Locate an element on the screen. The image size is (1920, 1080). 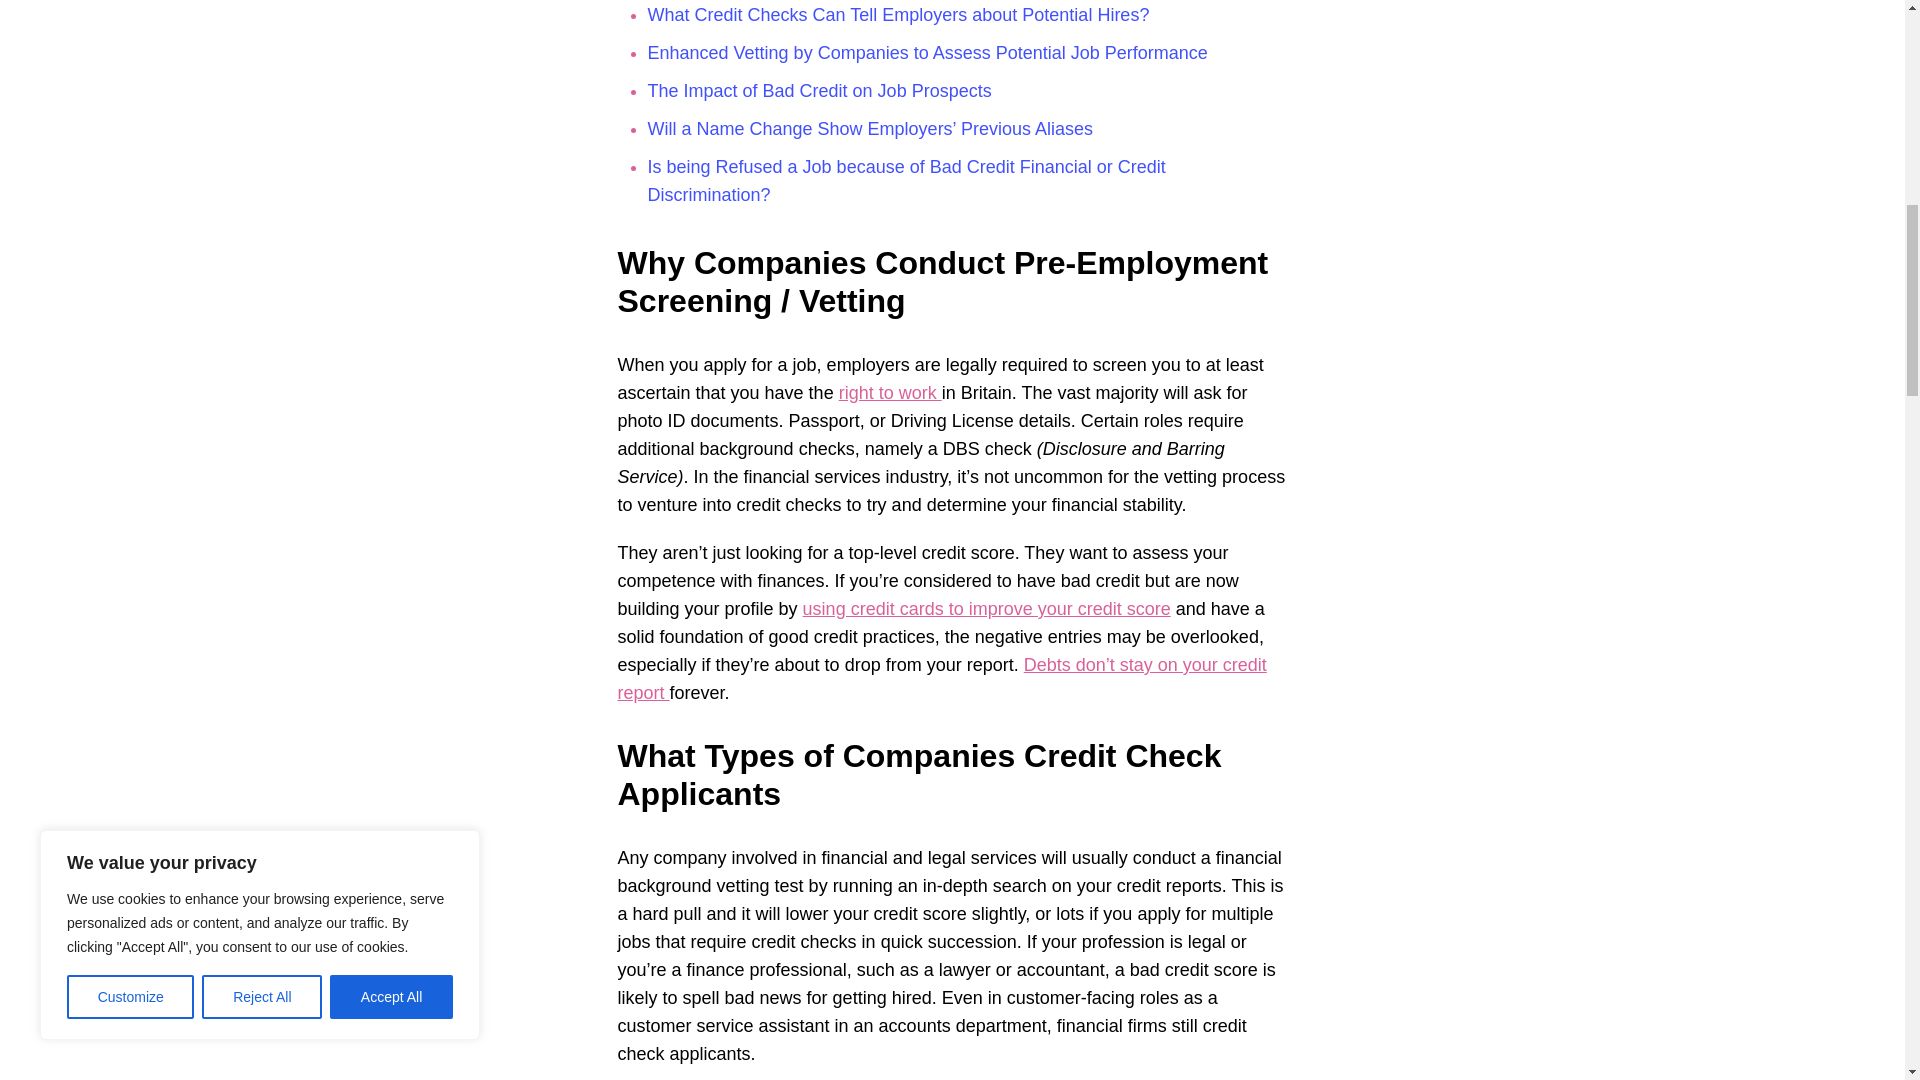
The Impact of Bad Credit on Job Prospects is located at coordinates (820, 91).